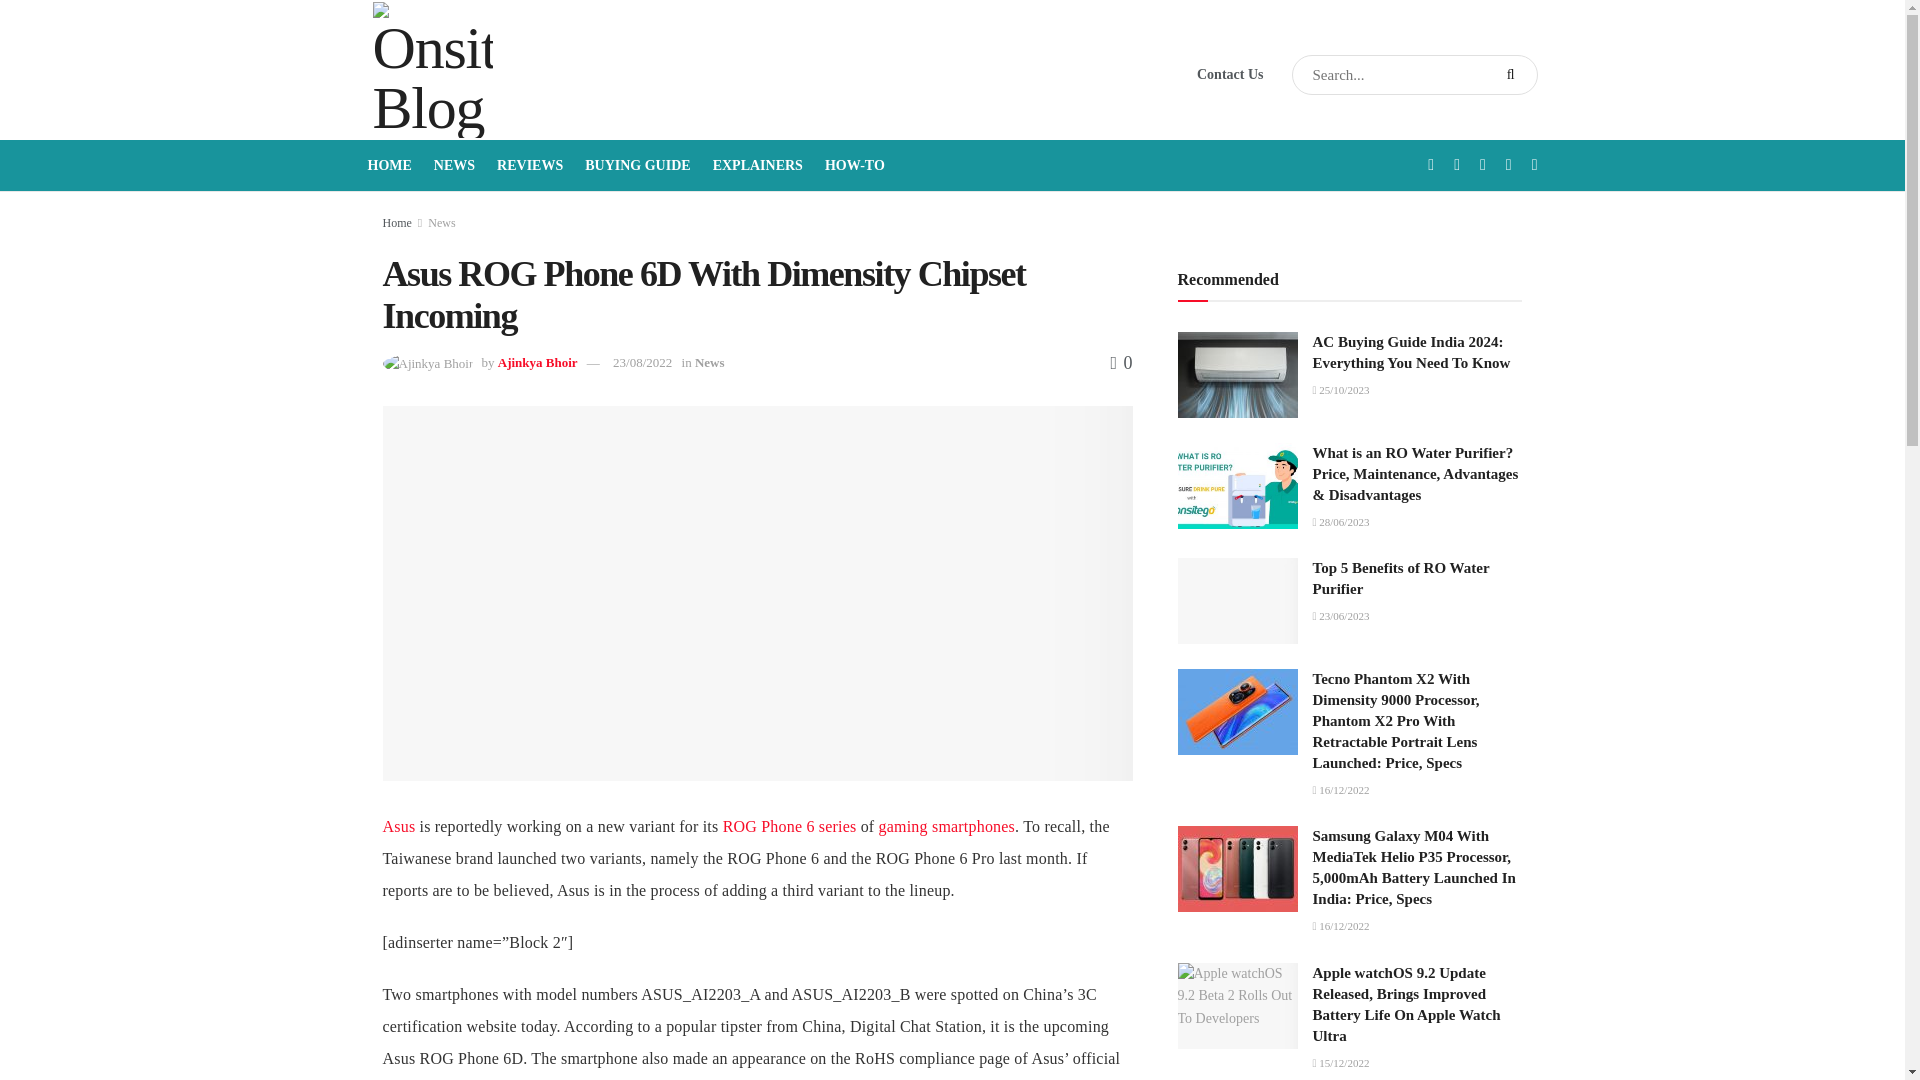  Describe the element at coordinates (530, 166) in the screenshot. I see `REVIEWS` at that location.